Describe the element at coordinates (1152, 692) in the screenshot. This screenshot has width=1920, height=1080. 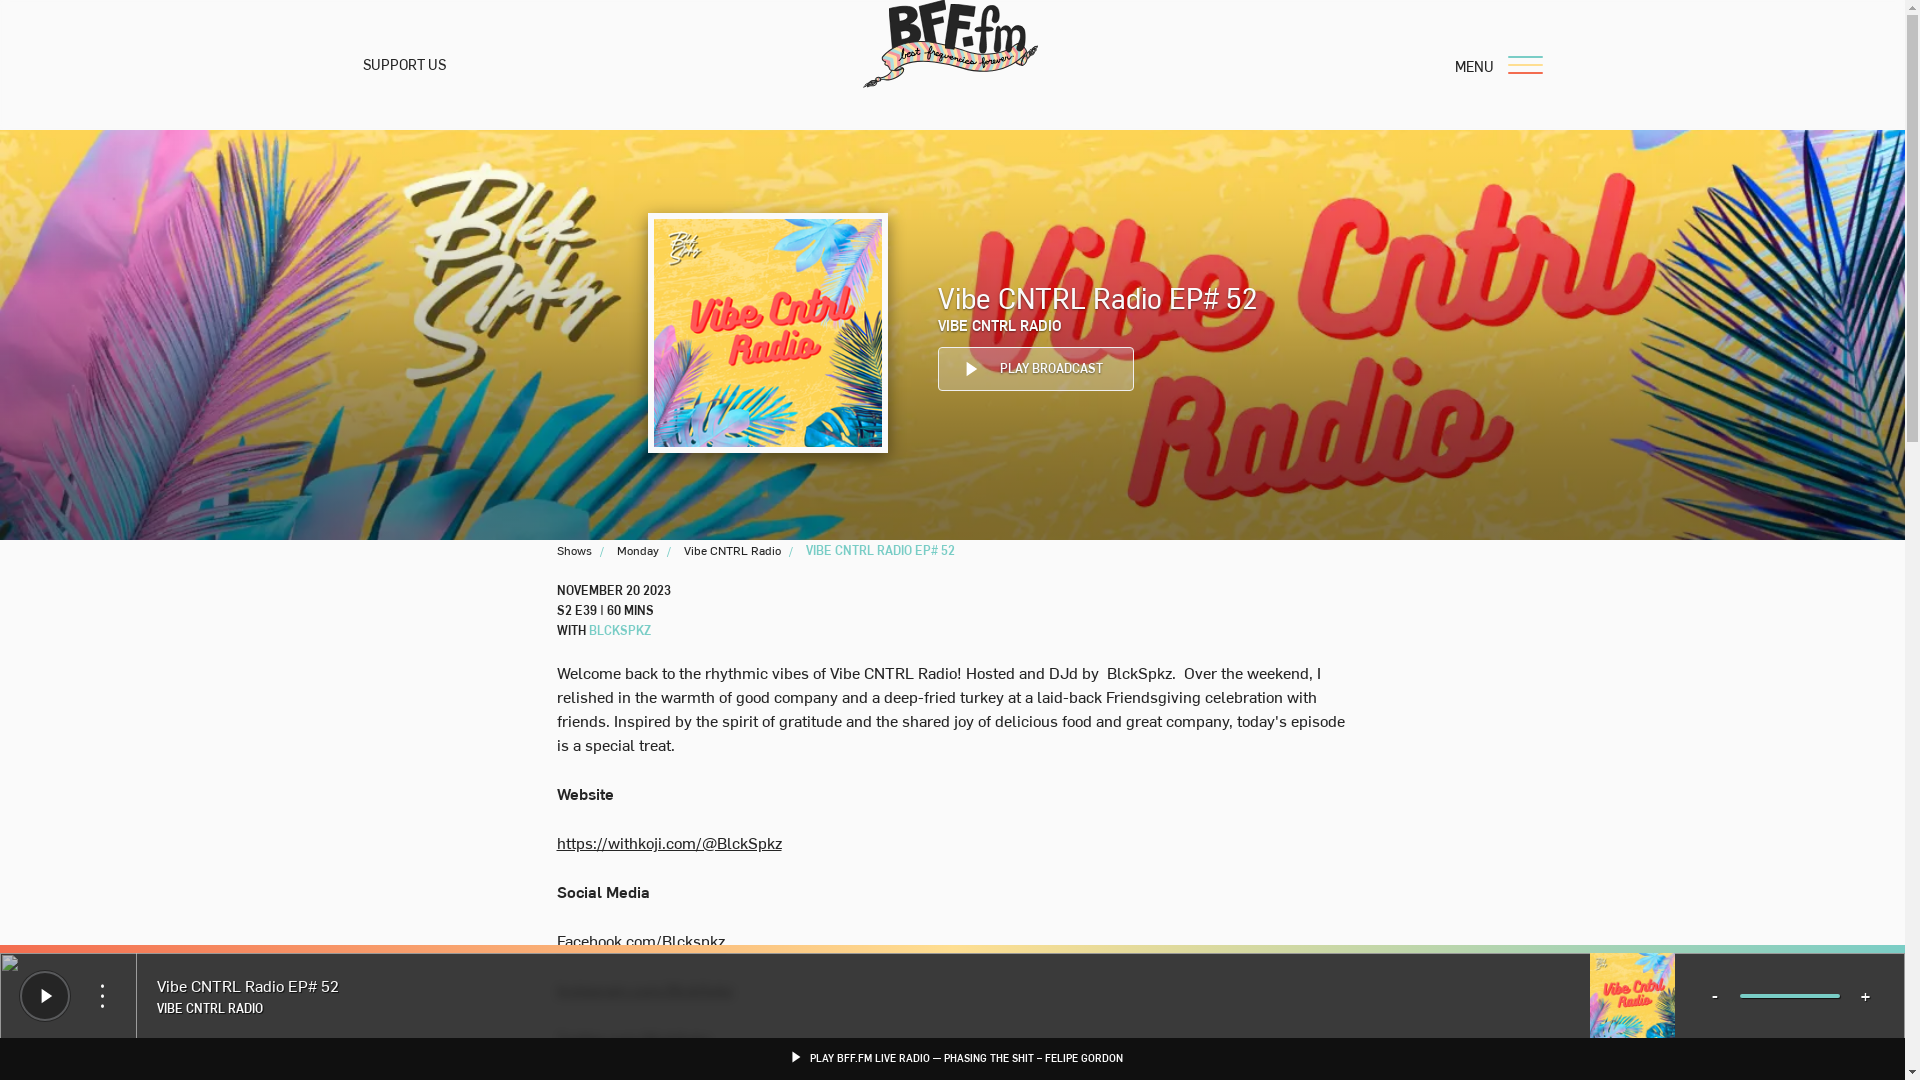
I see `MENU` at that location.